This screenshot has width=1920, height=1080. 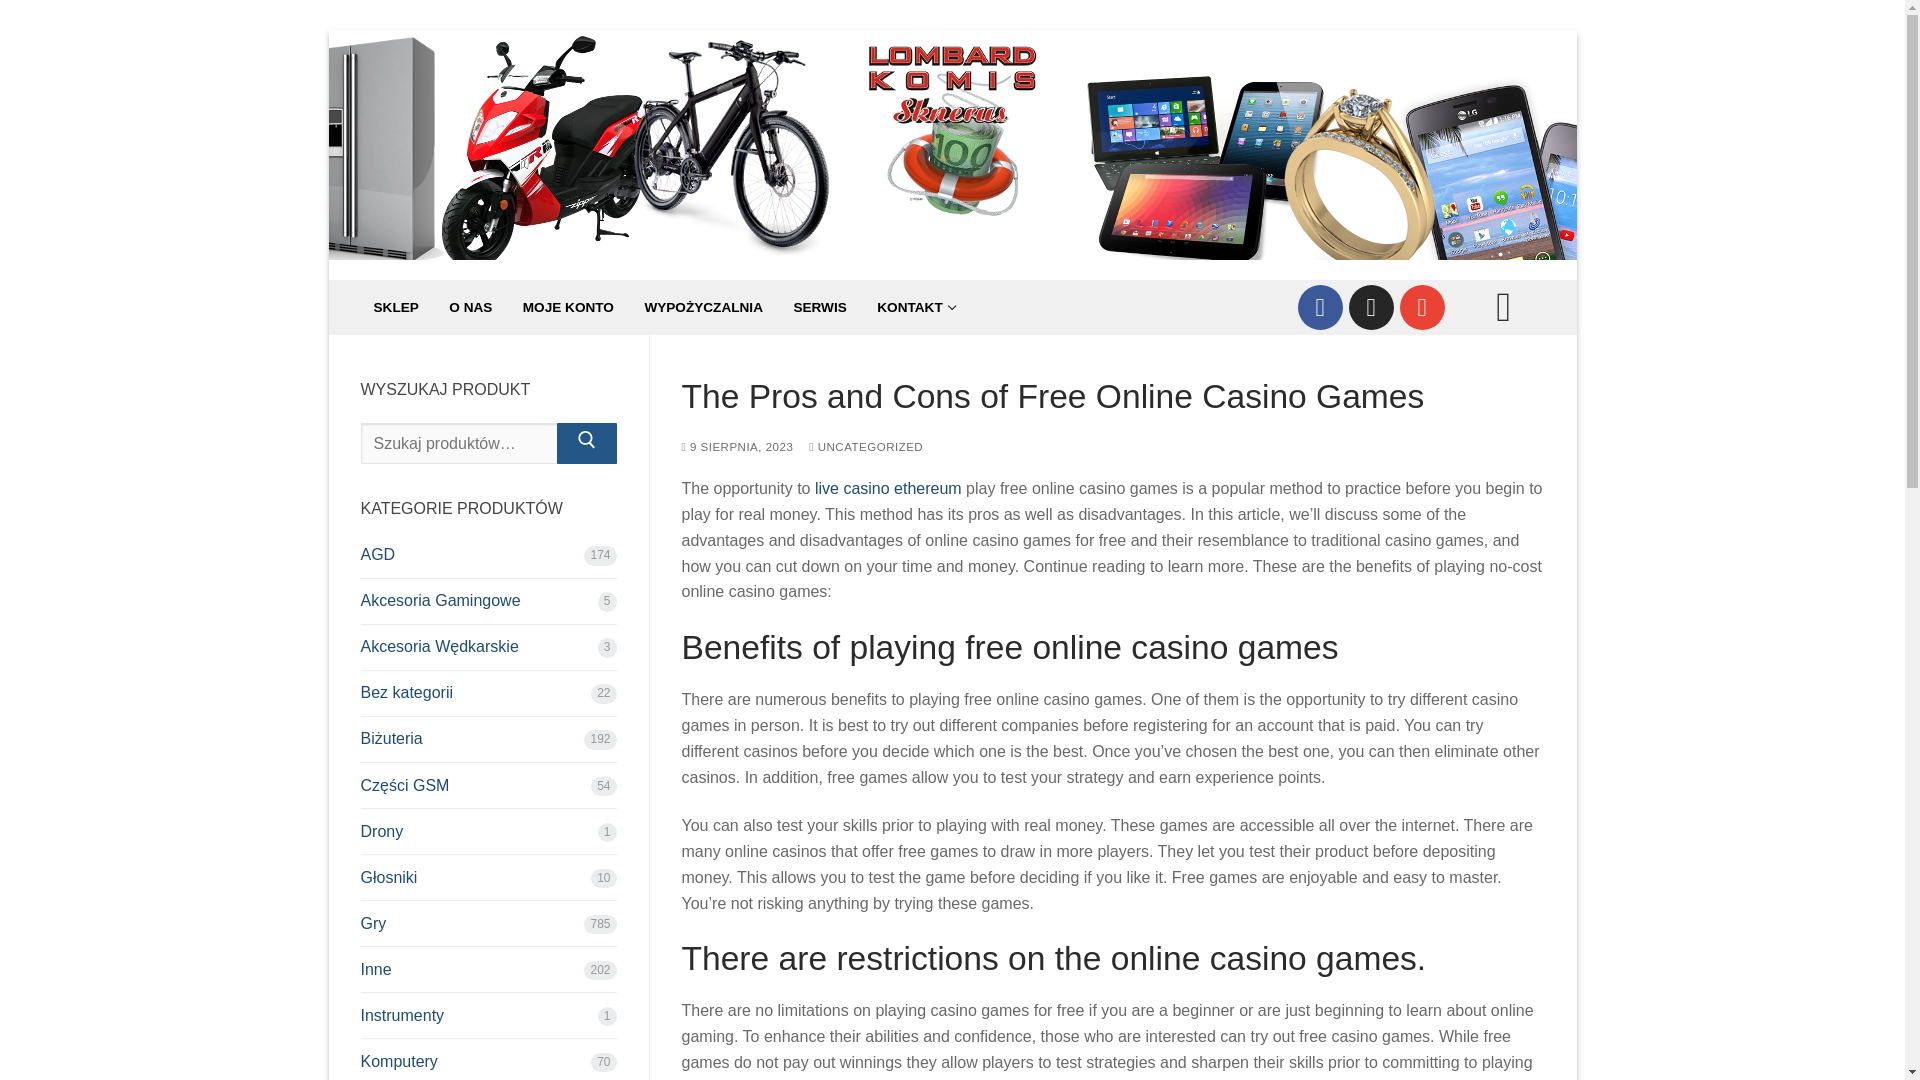 What do you see at coordinates (568, 308) in the screenshot?
I see `MOJE KONTO` at bounding box center [568, 308].